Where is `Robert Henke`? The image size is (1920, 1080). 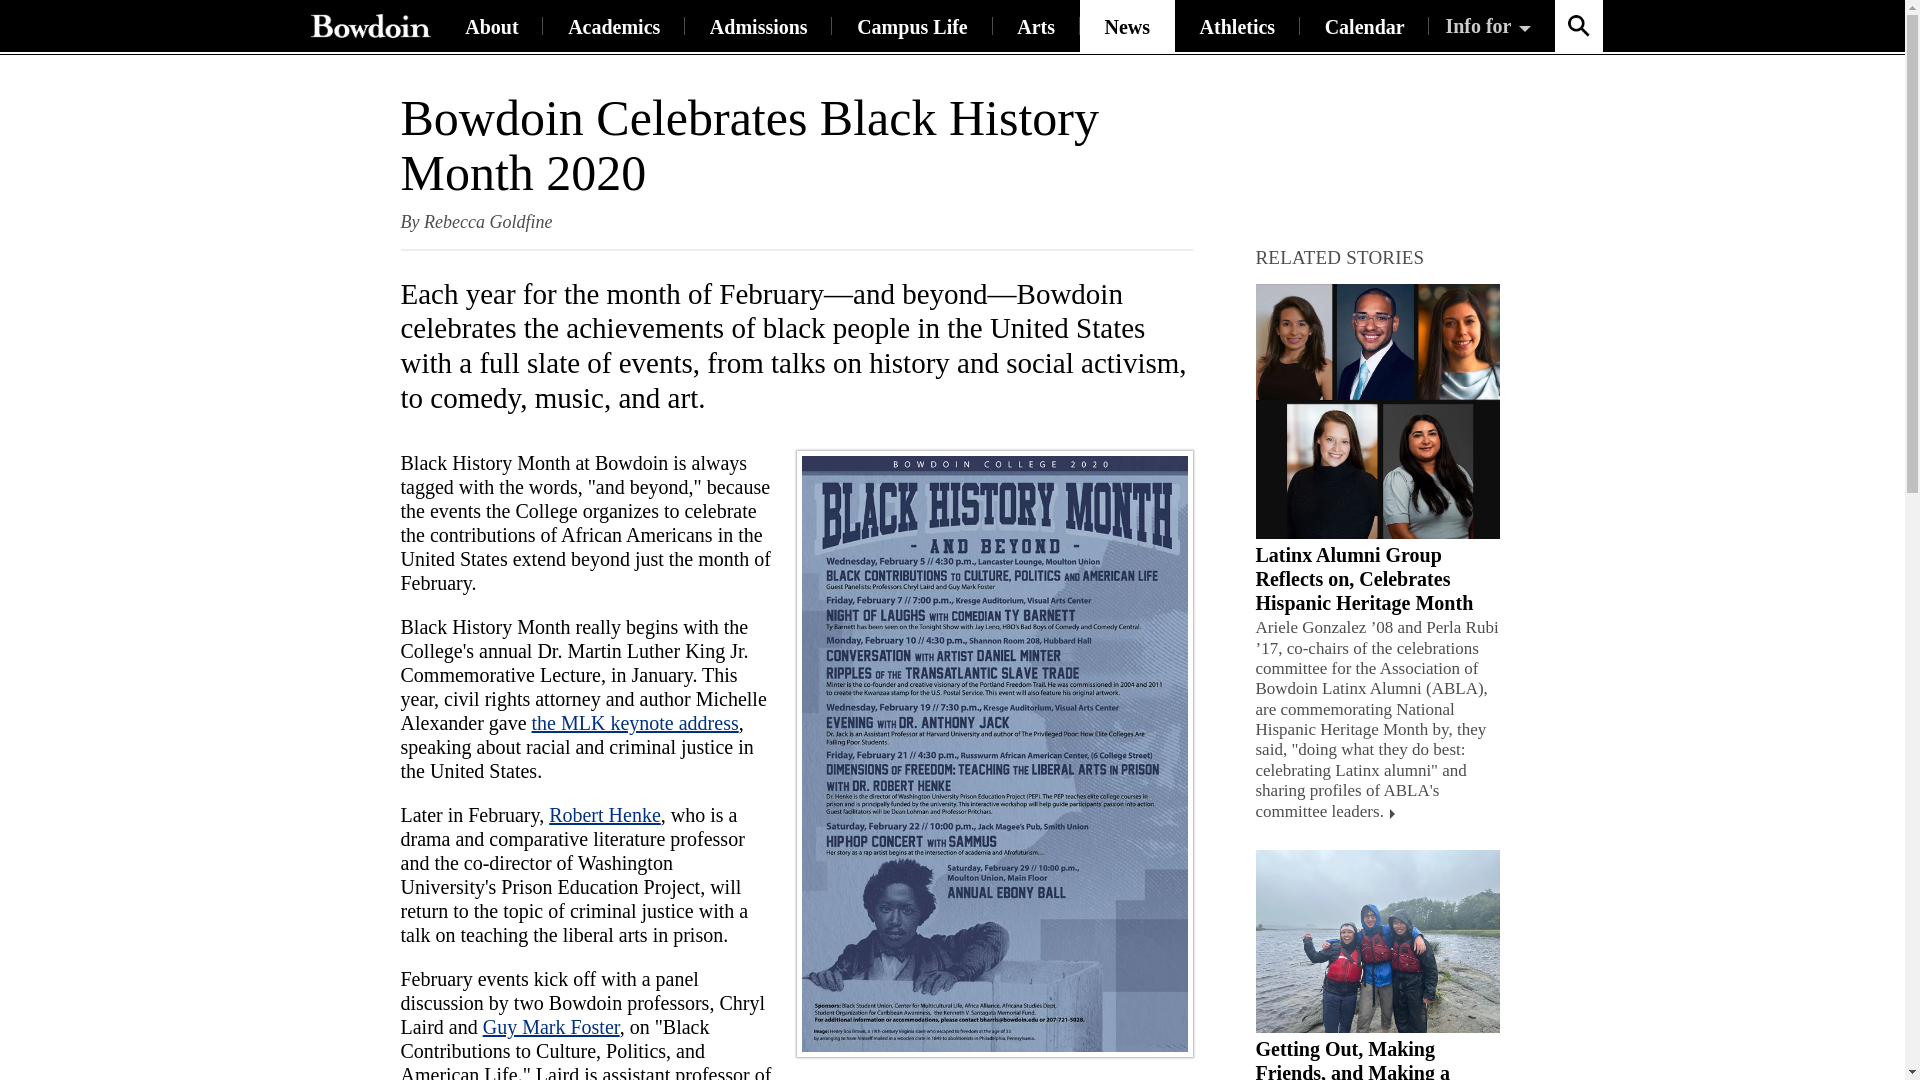 Robert Henke is located at coordinates (604, 814).